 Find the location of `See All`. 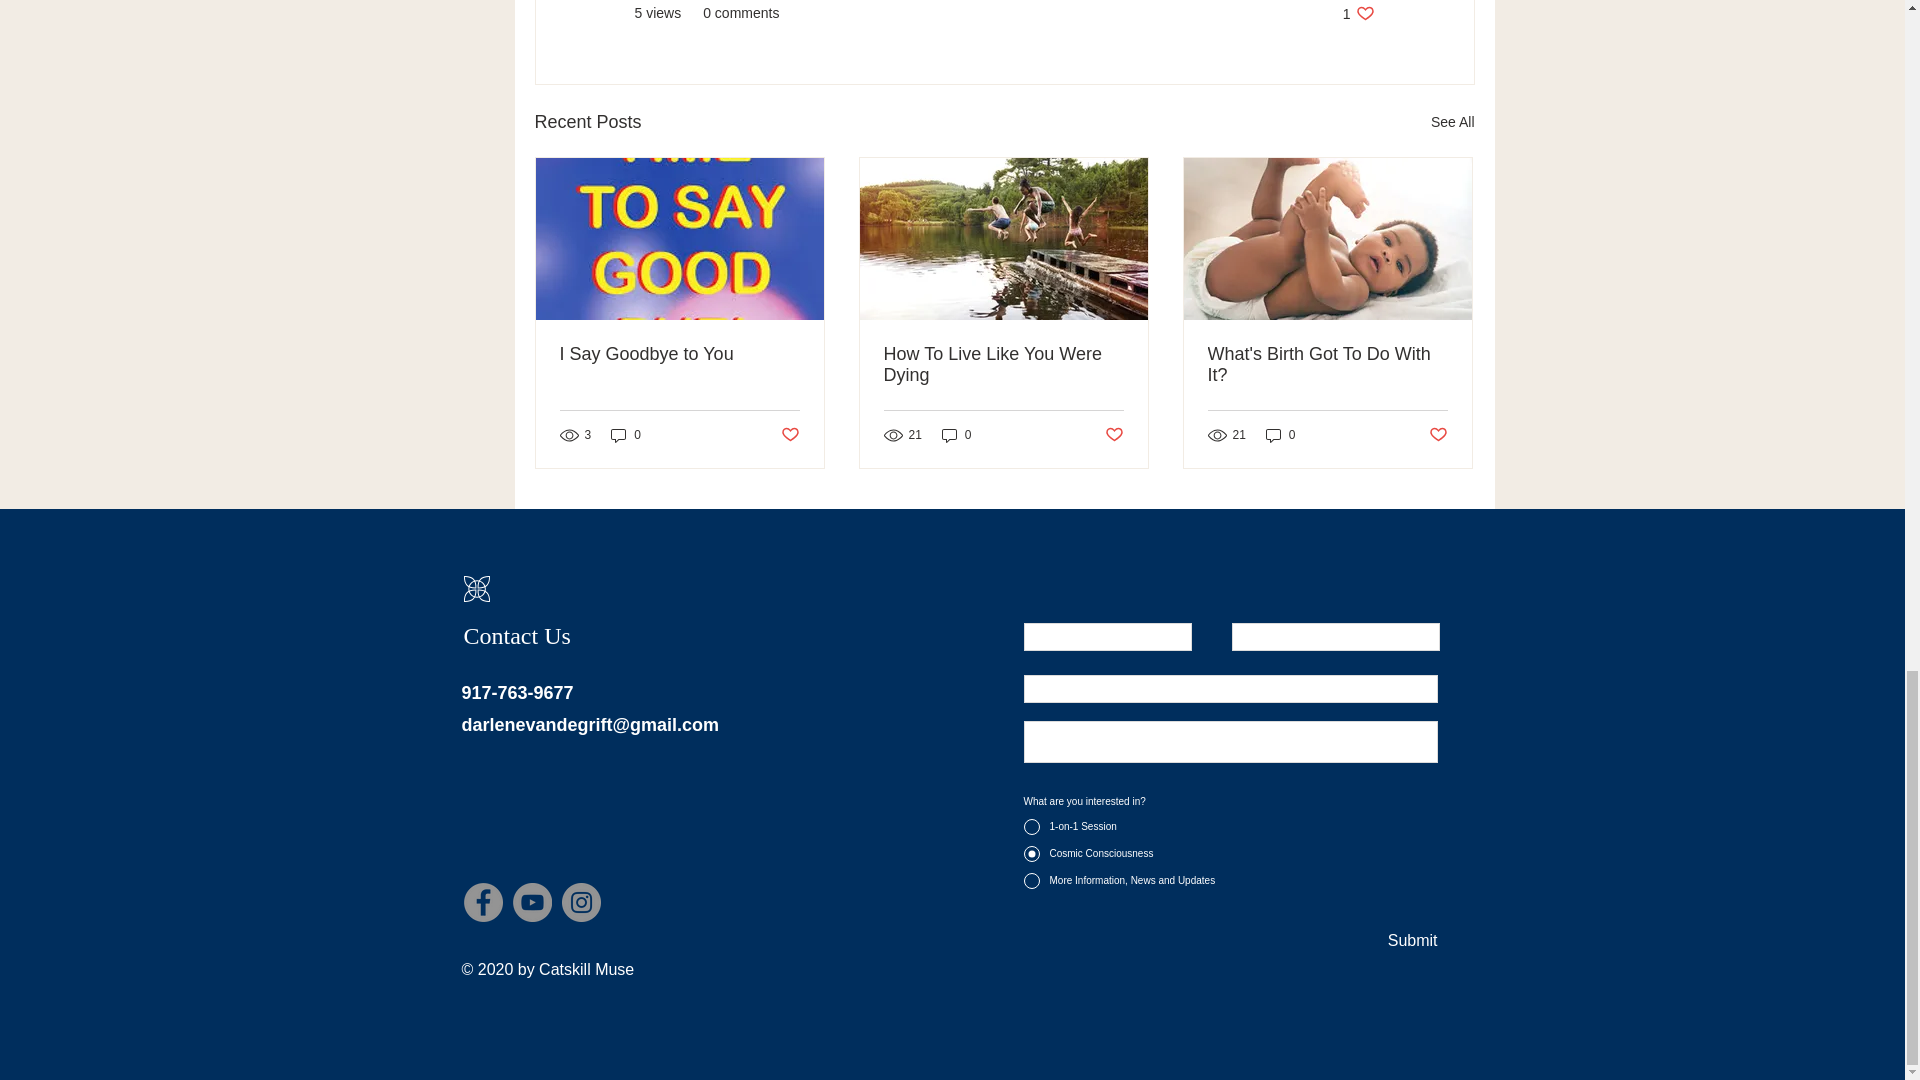

See All is located at coordinates (1452, 122).